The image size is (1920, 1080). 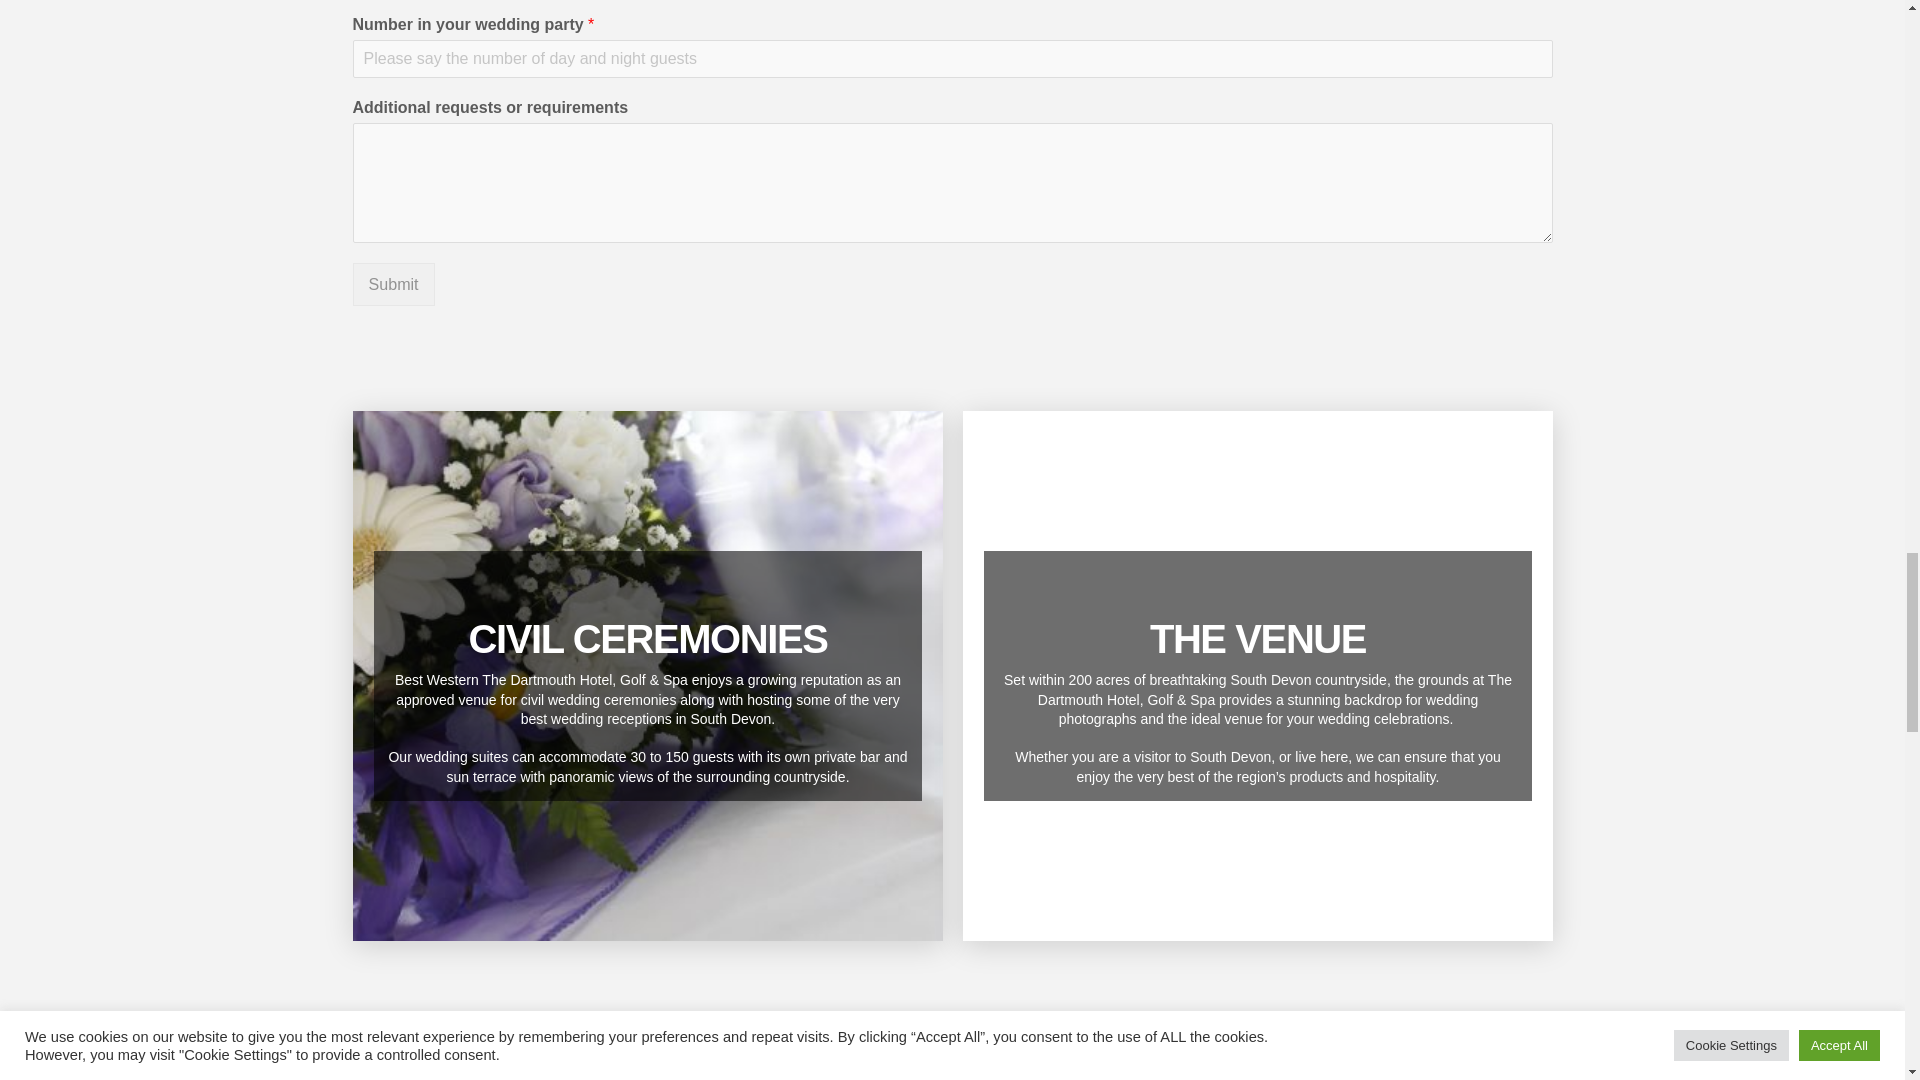 I want to click on FIND OUT MORE, so click(x=648, y=669).